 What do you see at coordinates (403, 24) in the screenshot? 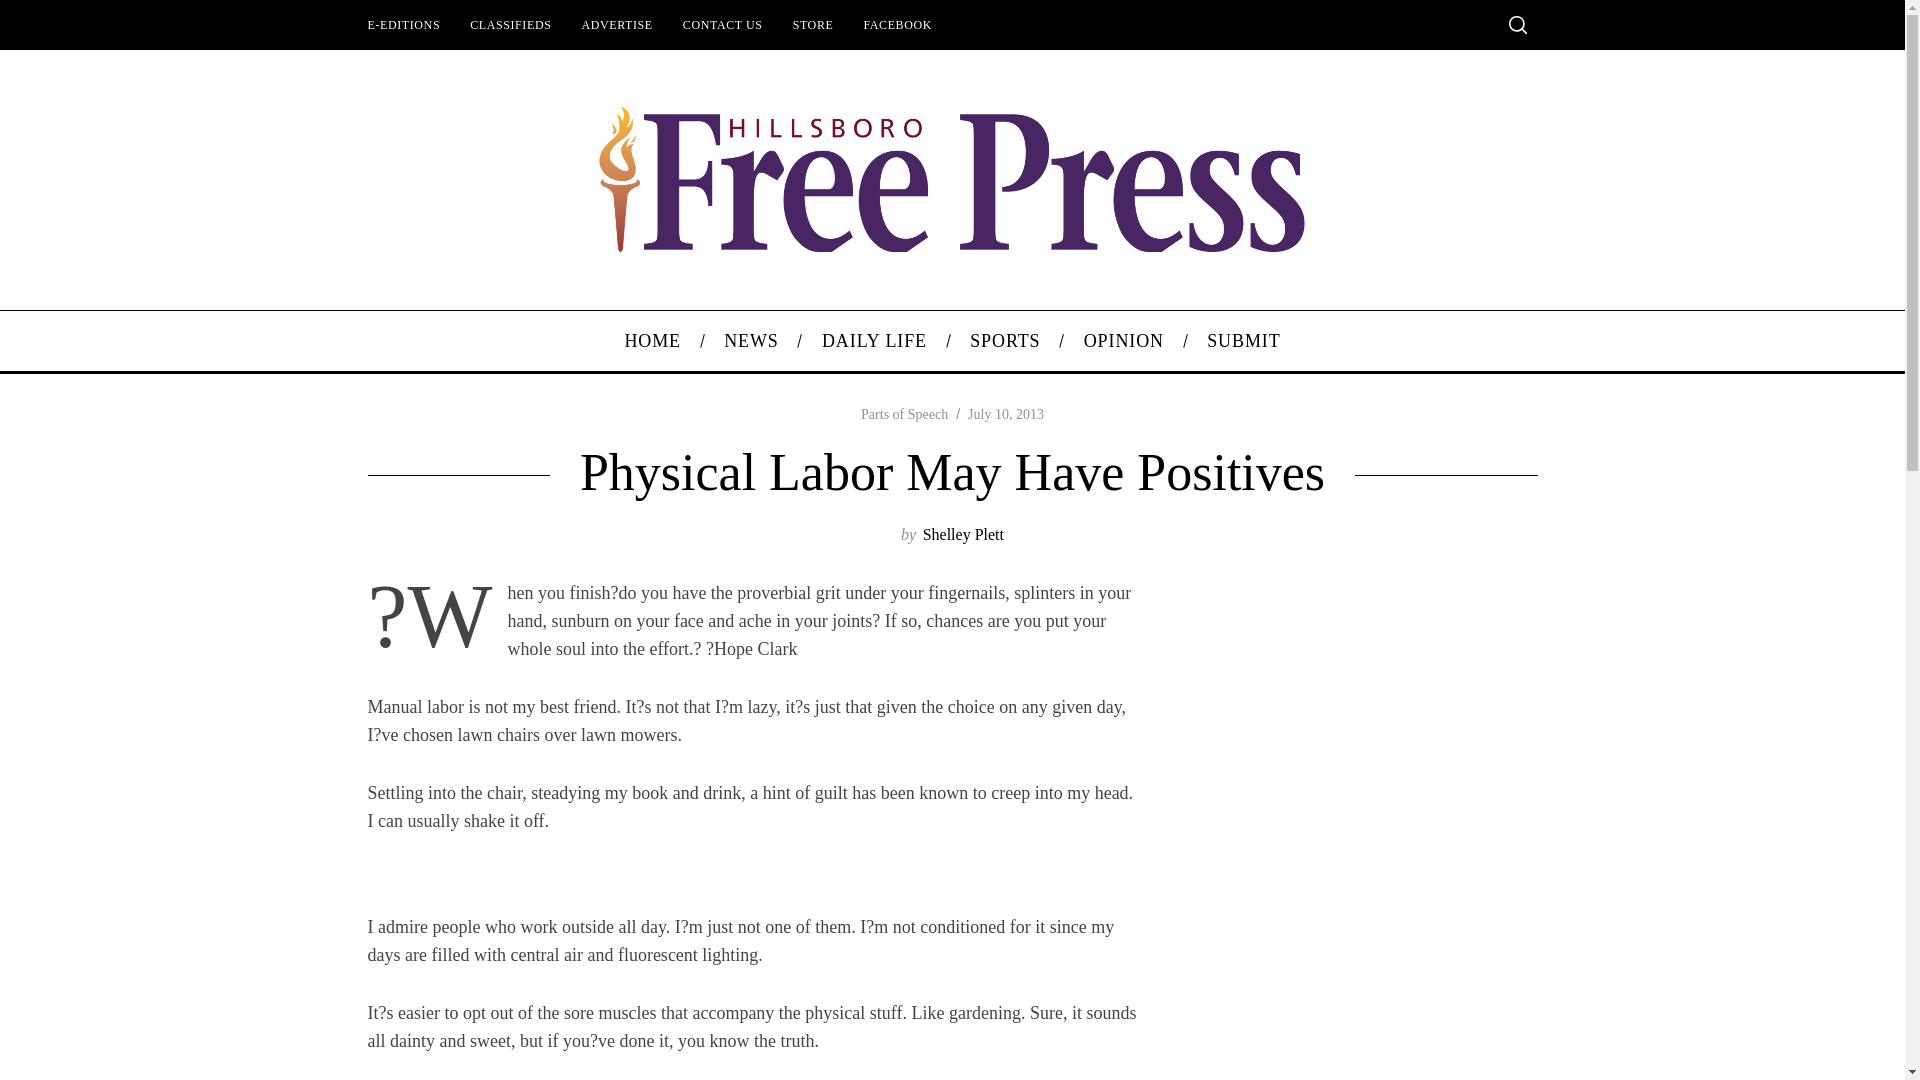
I see `E-EDITIONS` at bounding box center [403, 24].